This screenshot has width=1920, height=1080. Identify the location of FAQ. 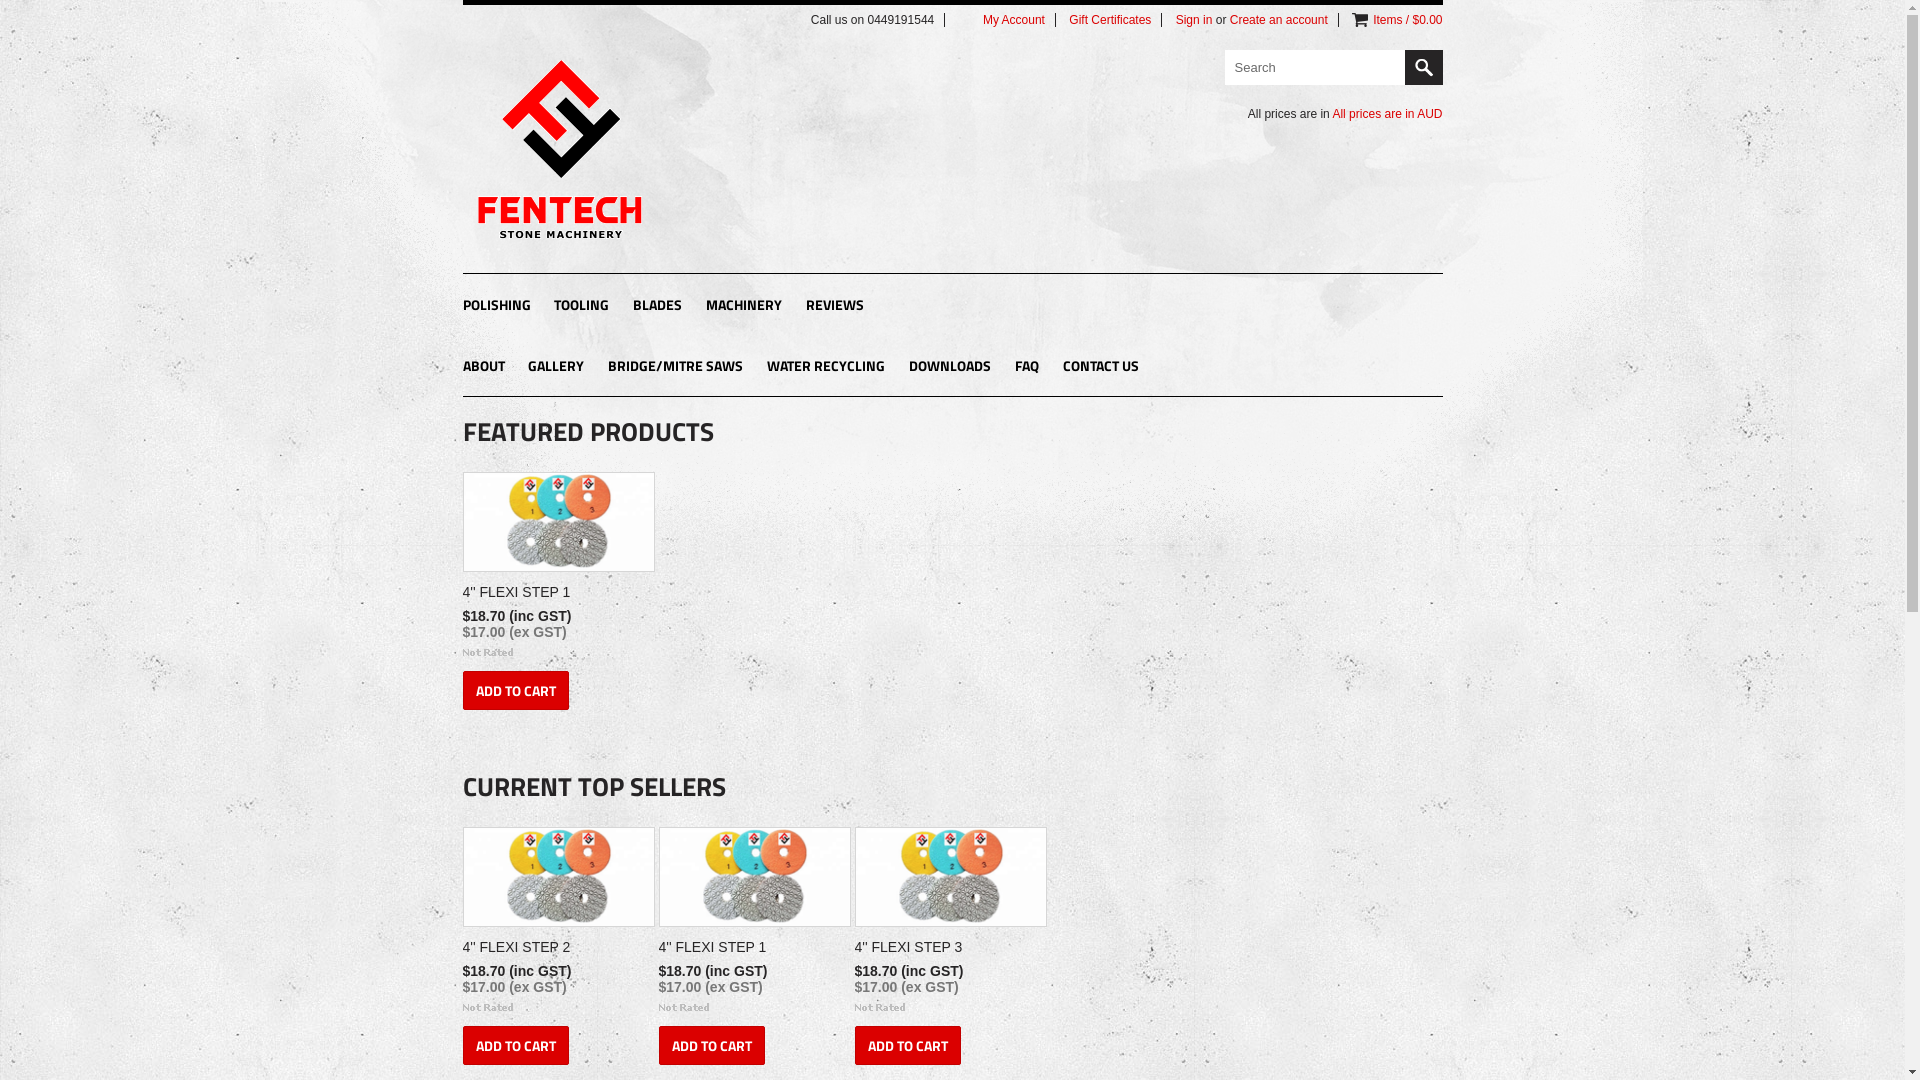
(1027, 368).